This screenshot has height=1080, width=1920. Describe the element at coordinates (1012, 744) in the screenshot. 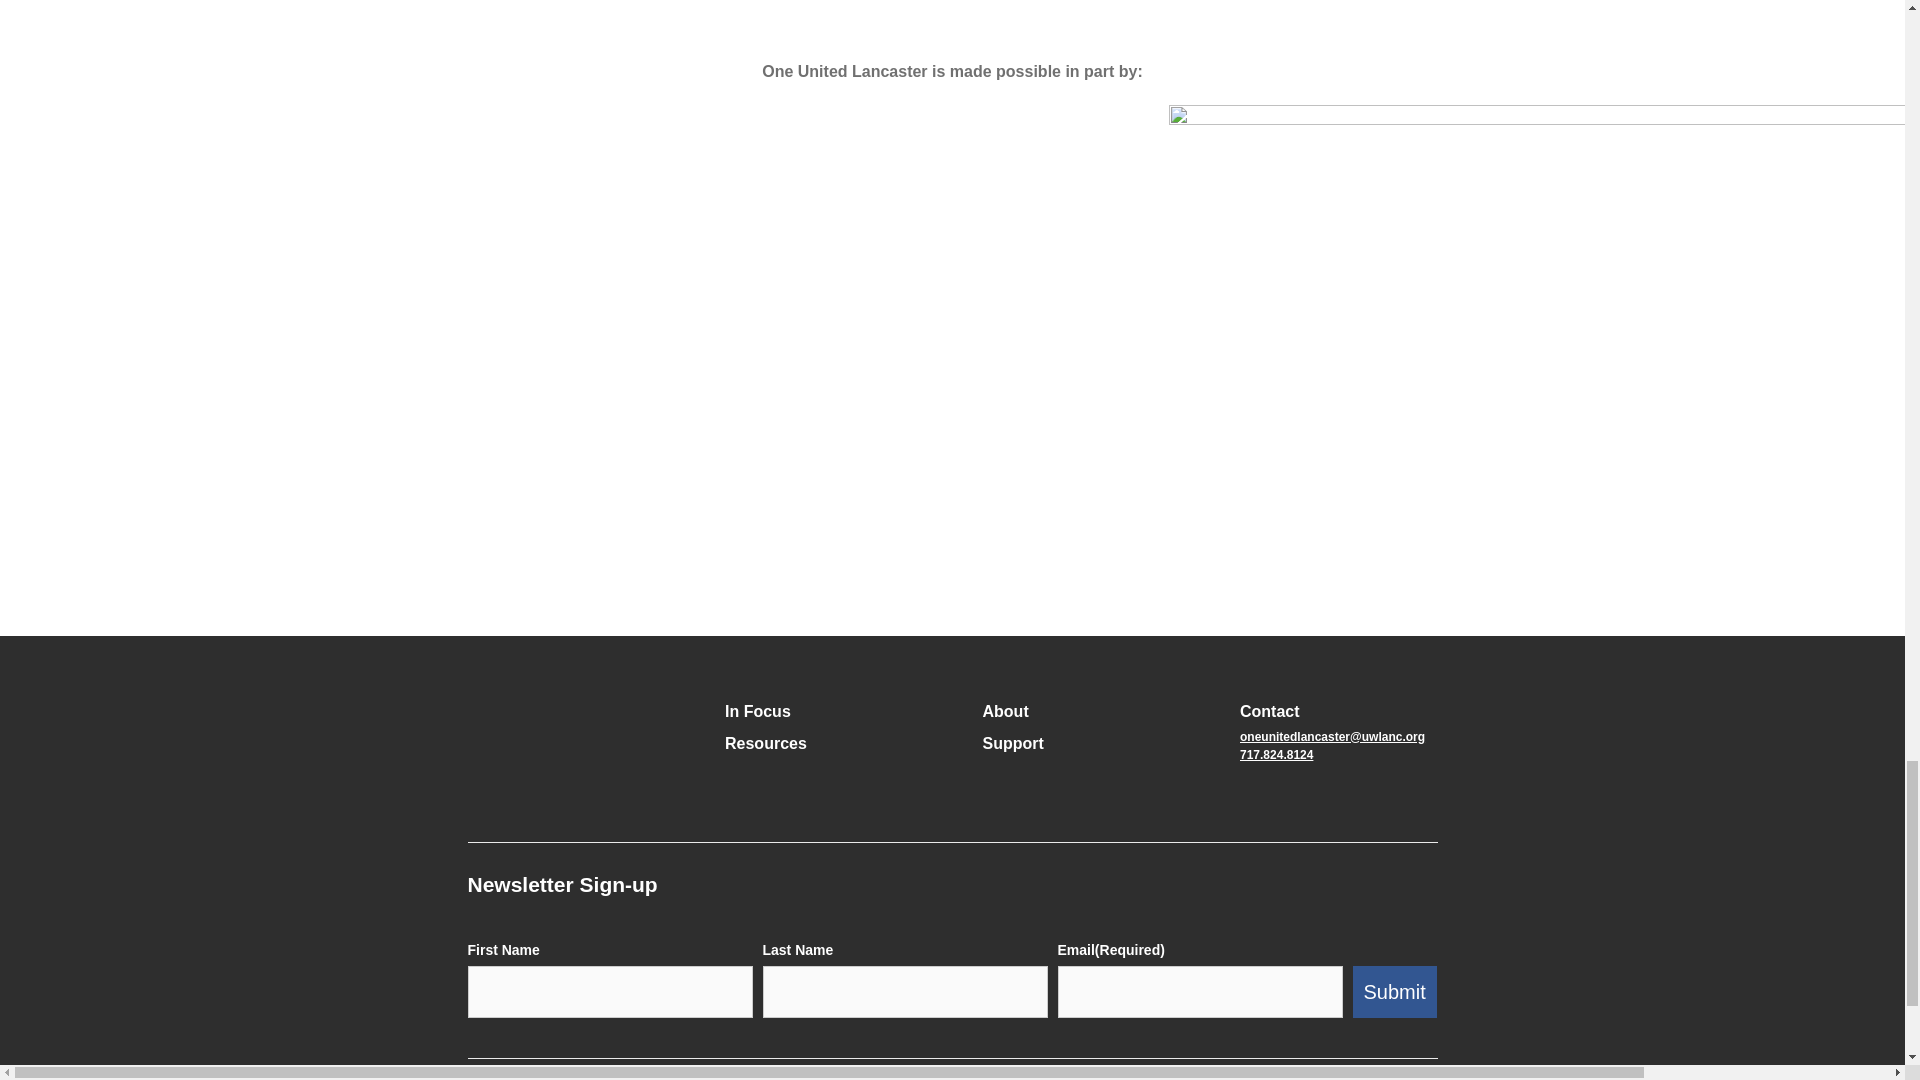

I see `Support` at that location.